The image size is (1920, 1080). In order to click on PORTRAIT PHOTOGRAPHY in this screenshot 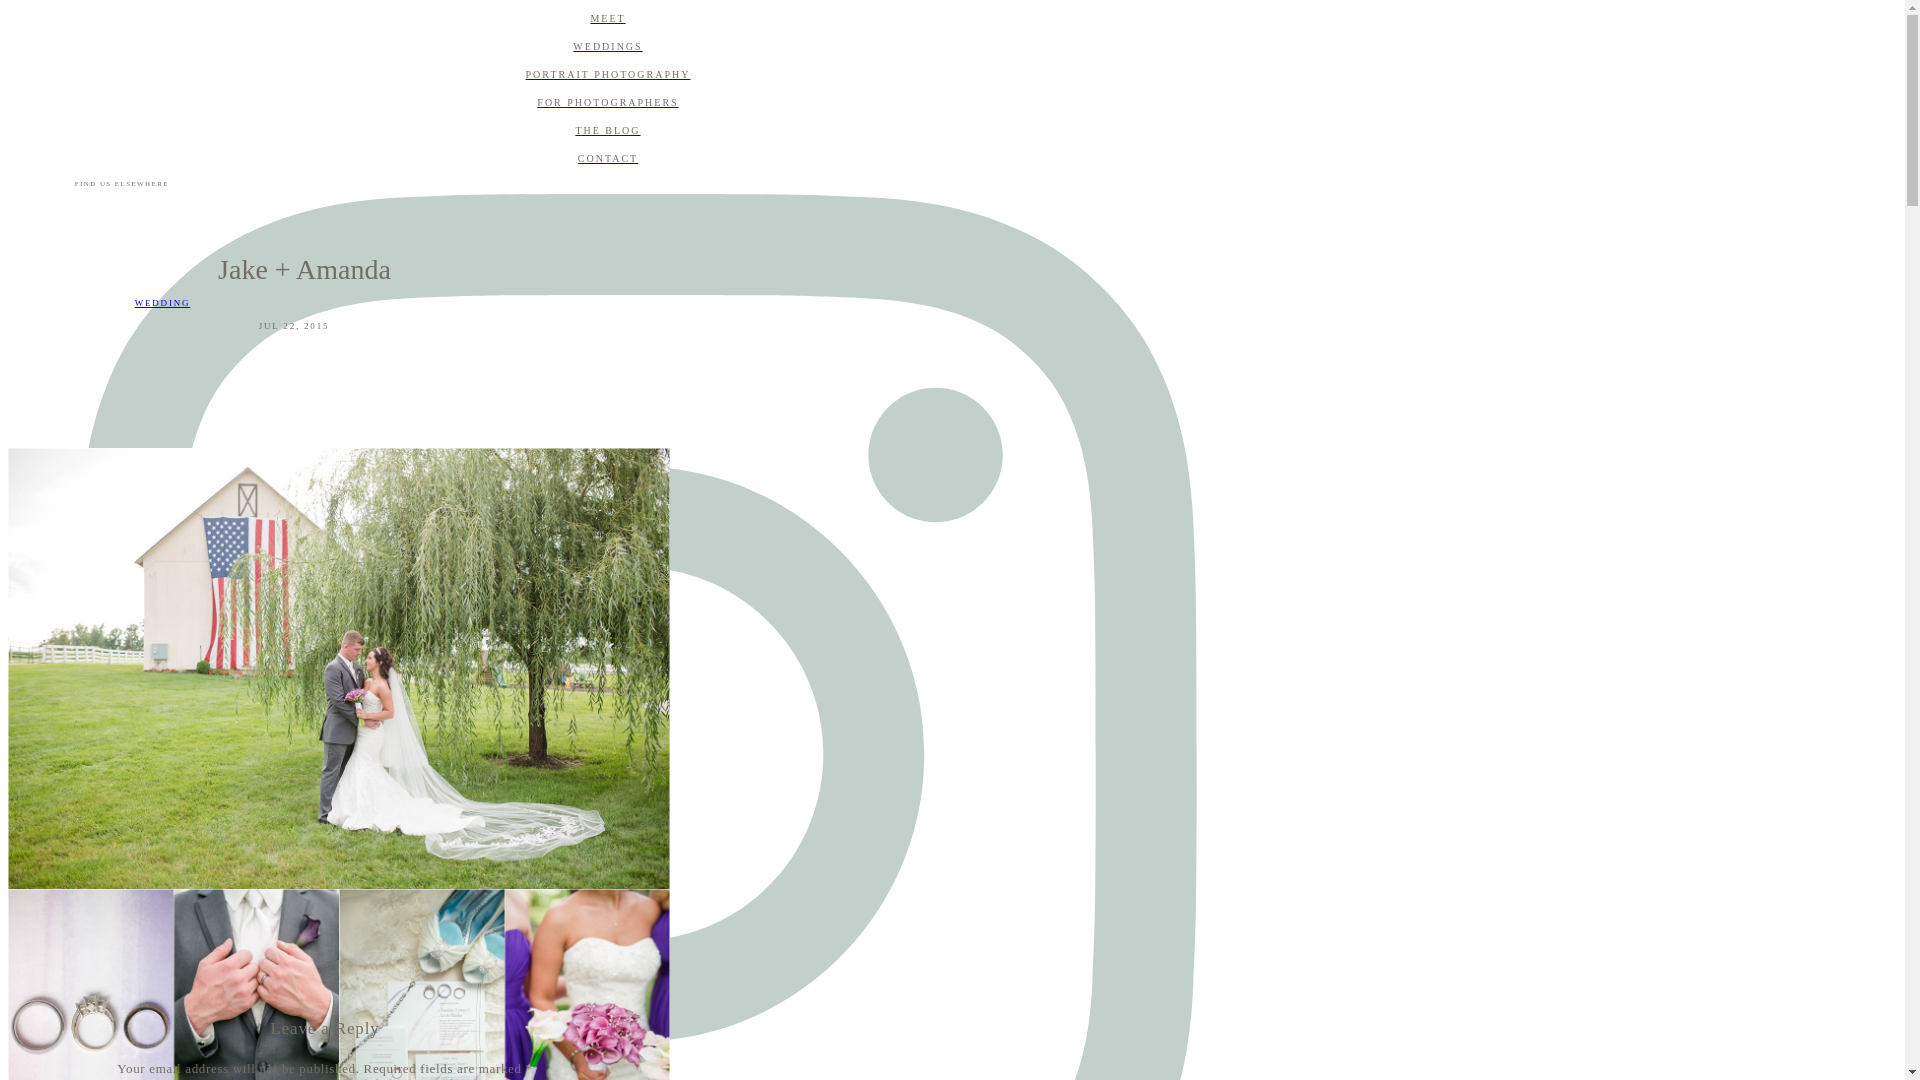, I will do `click(607, 74)`.